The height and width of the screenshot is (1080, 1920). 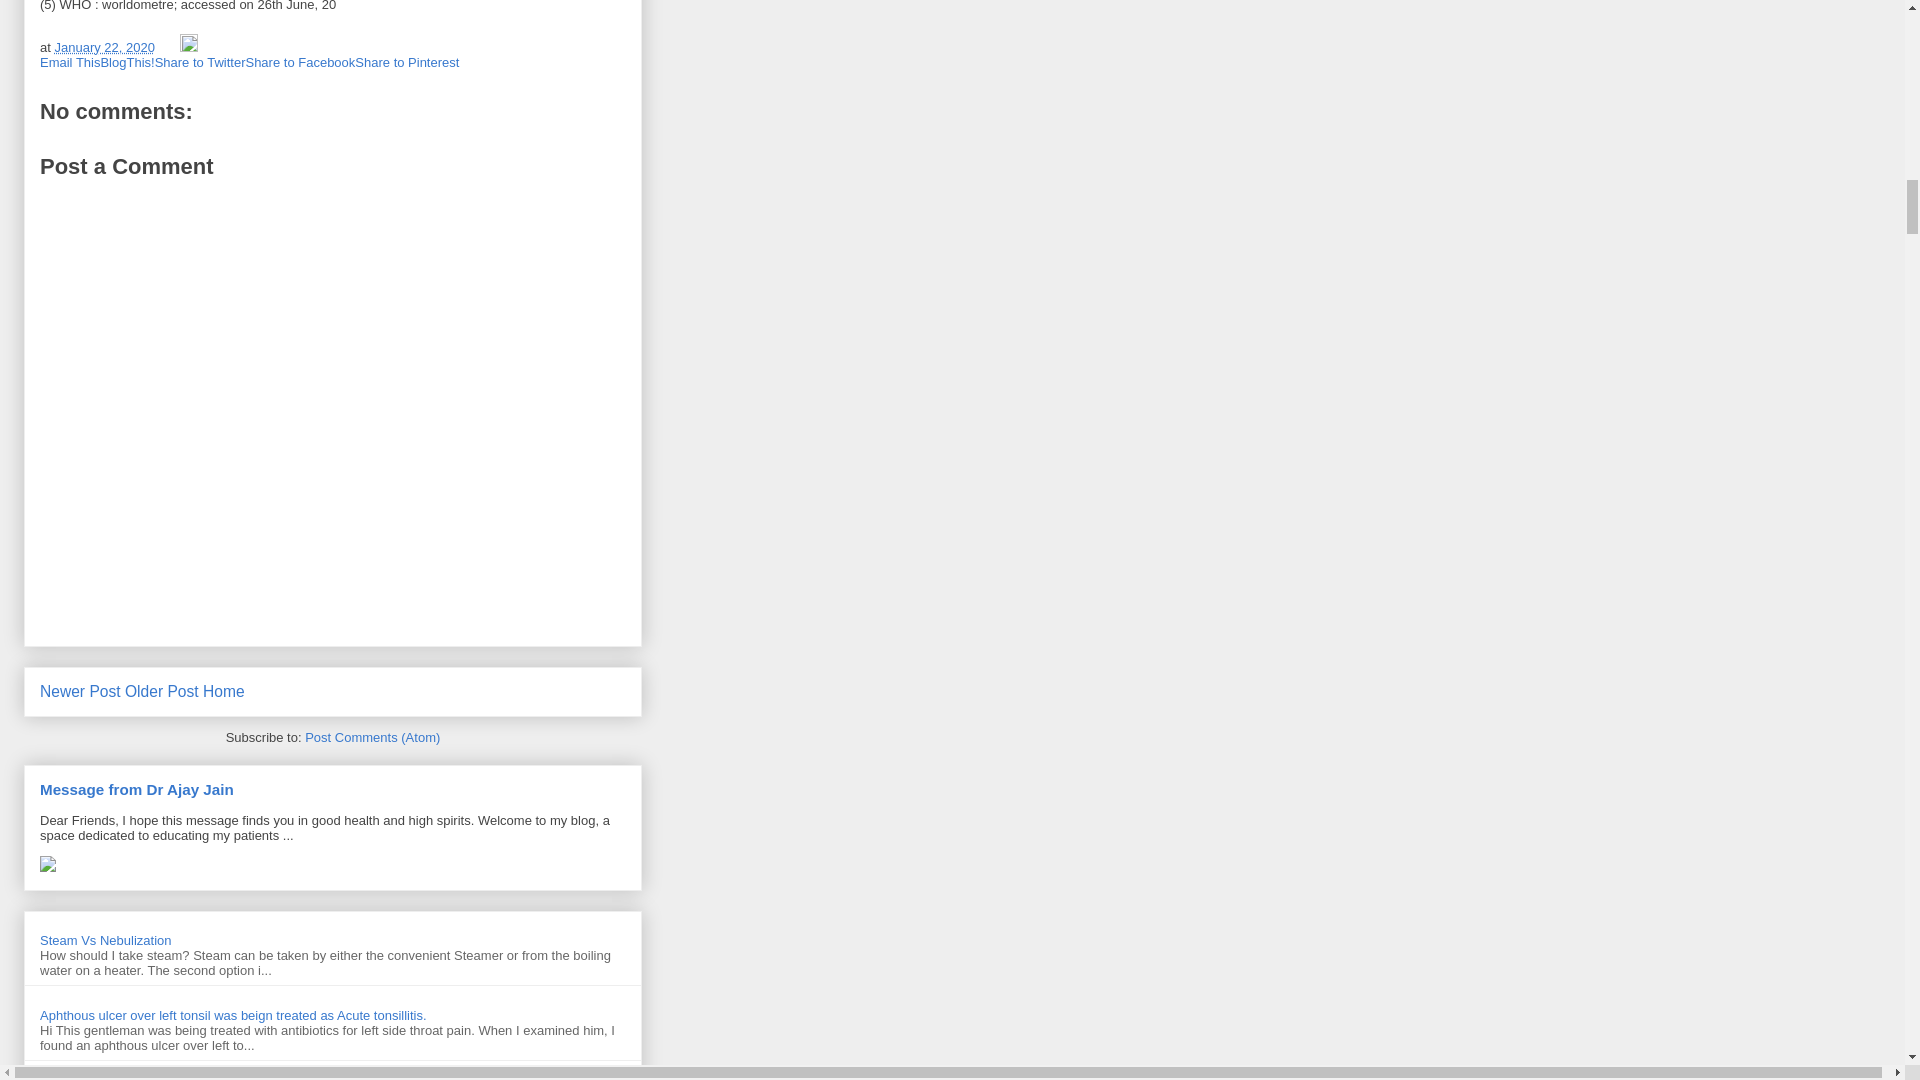 What do you see at coordinates (103, 47) in the screenshot?
I see `permanent link` at bounding box center [103, 47].